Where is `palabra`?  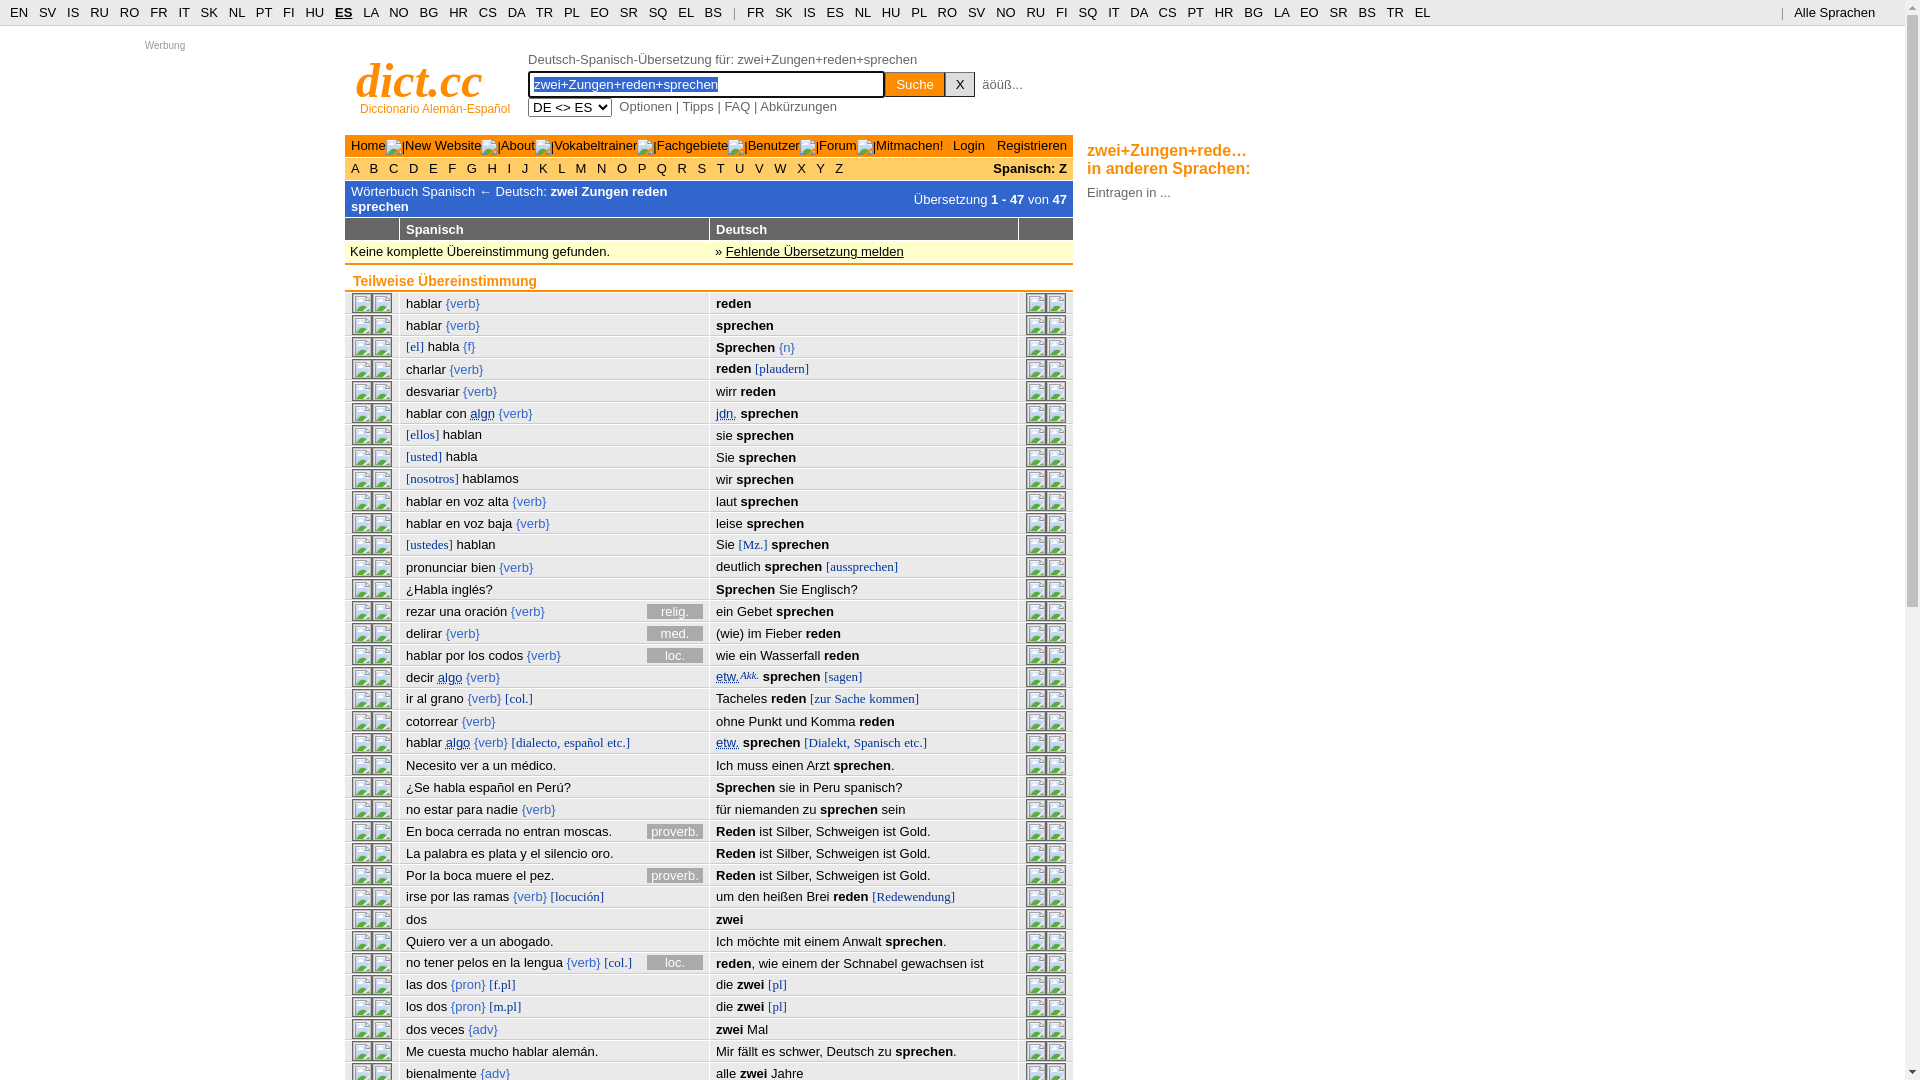
palabra is located at coordinates (446, 854).